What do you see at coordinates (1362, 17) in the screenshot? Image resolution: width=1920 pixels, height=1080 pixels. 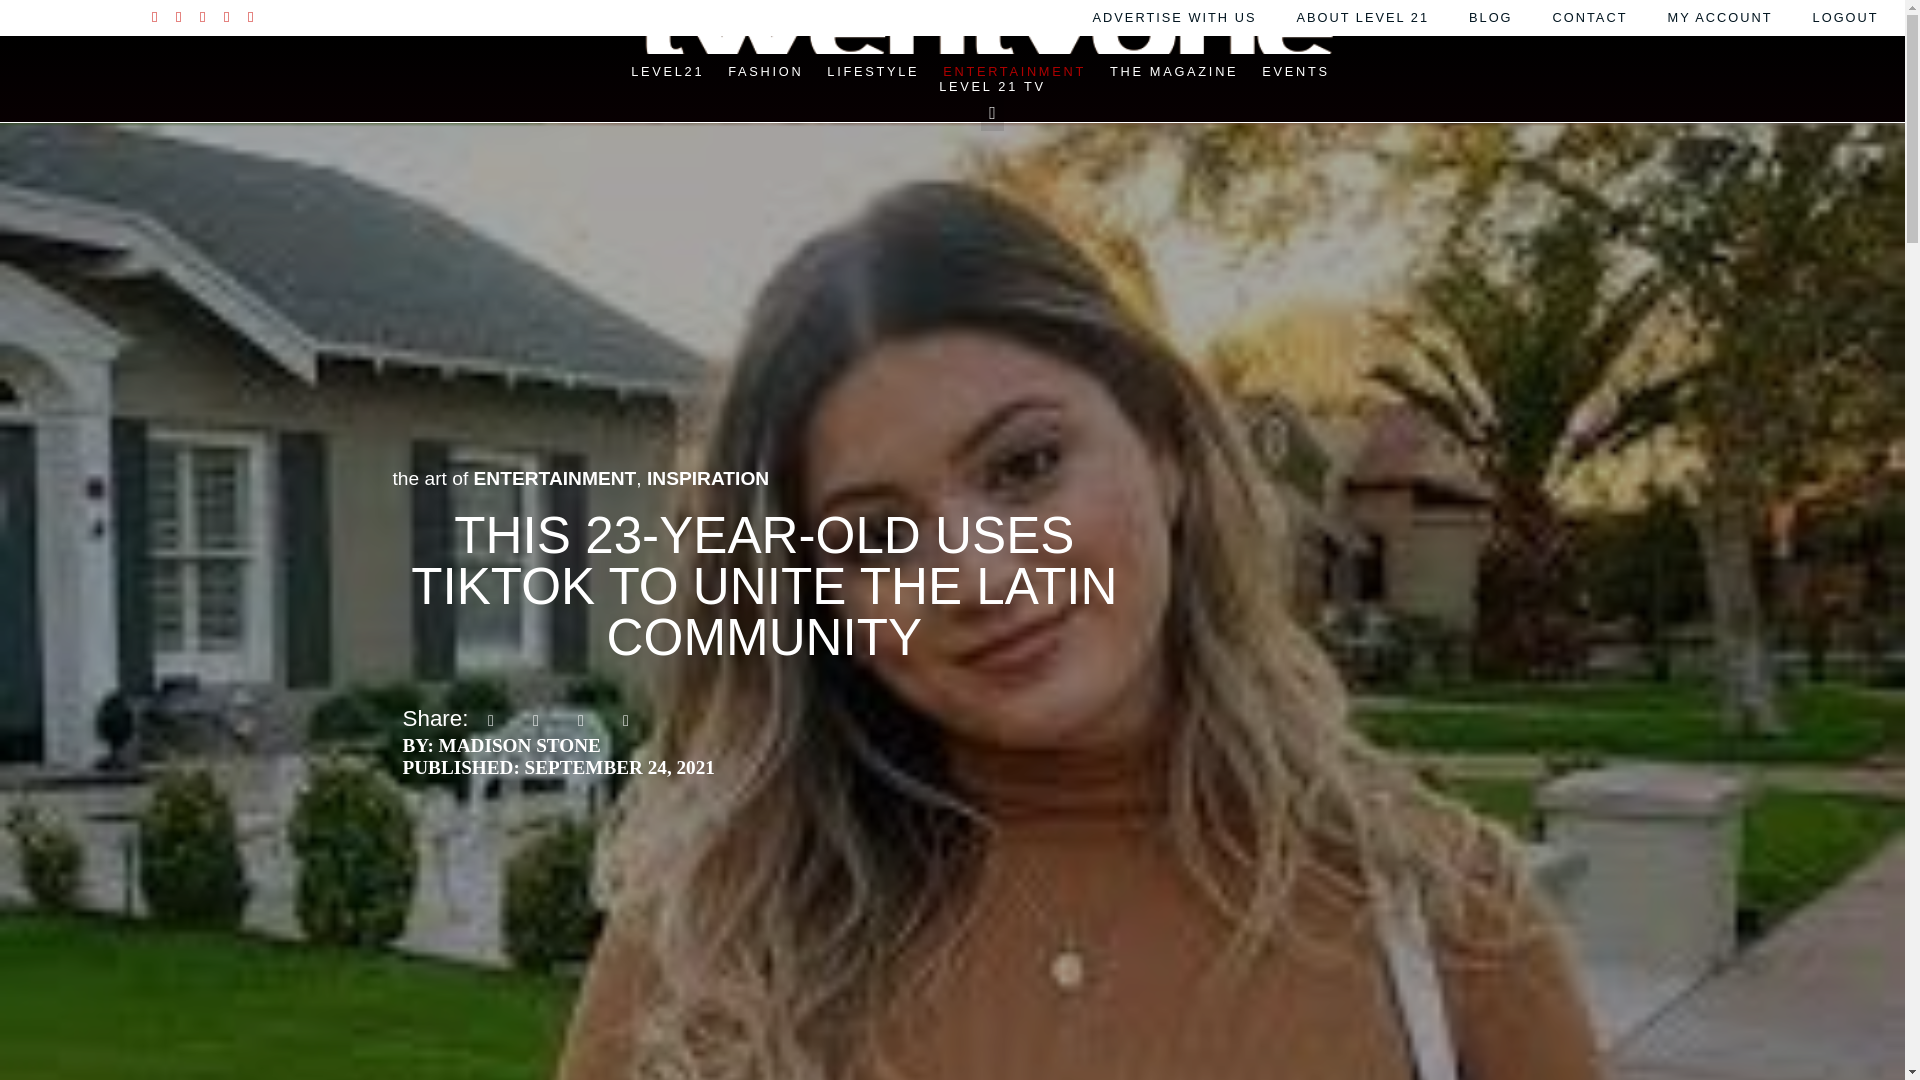 I see `ABOUT LEVEL 21` at bounding box center [1362, 17].